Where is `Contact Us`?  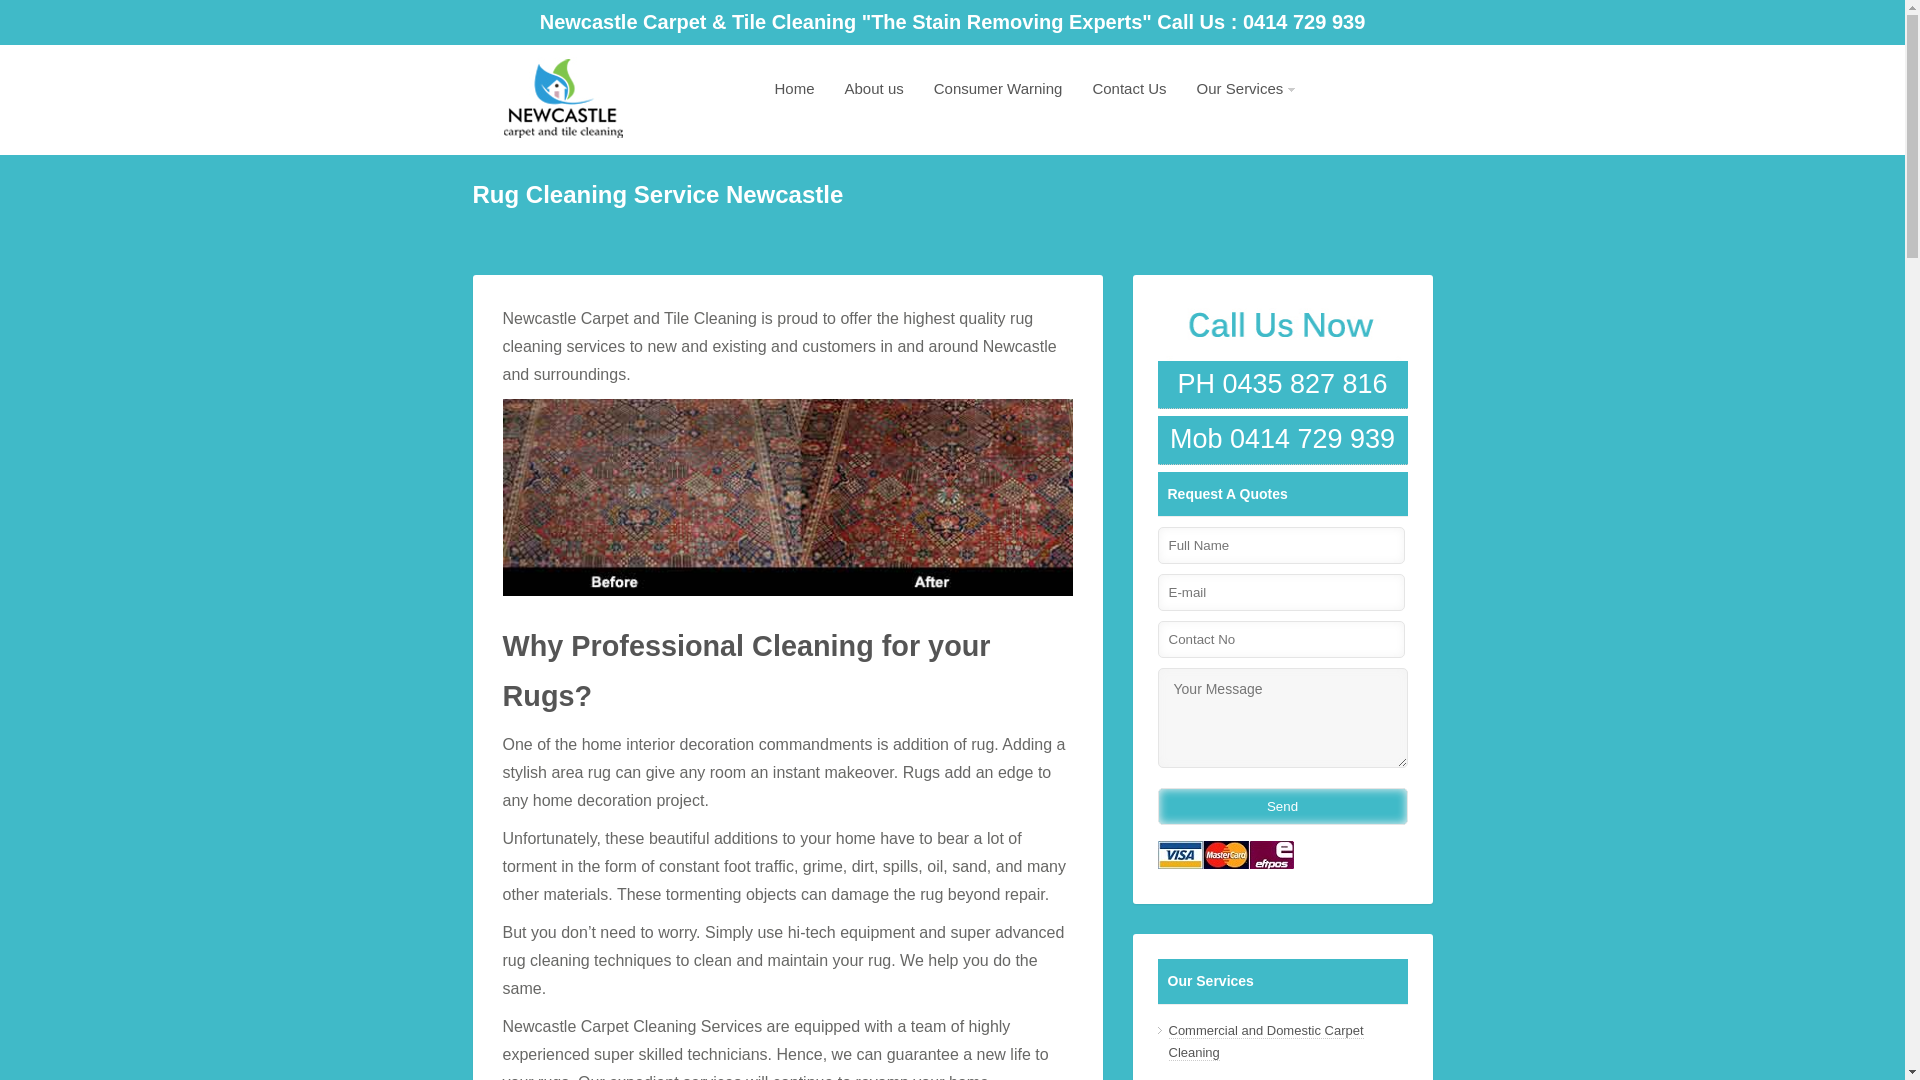 Contact Us is located at coordinates (1129, 88).